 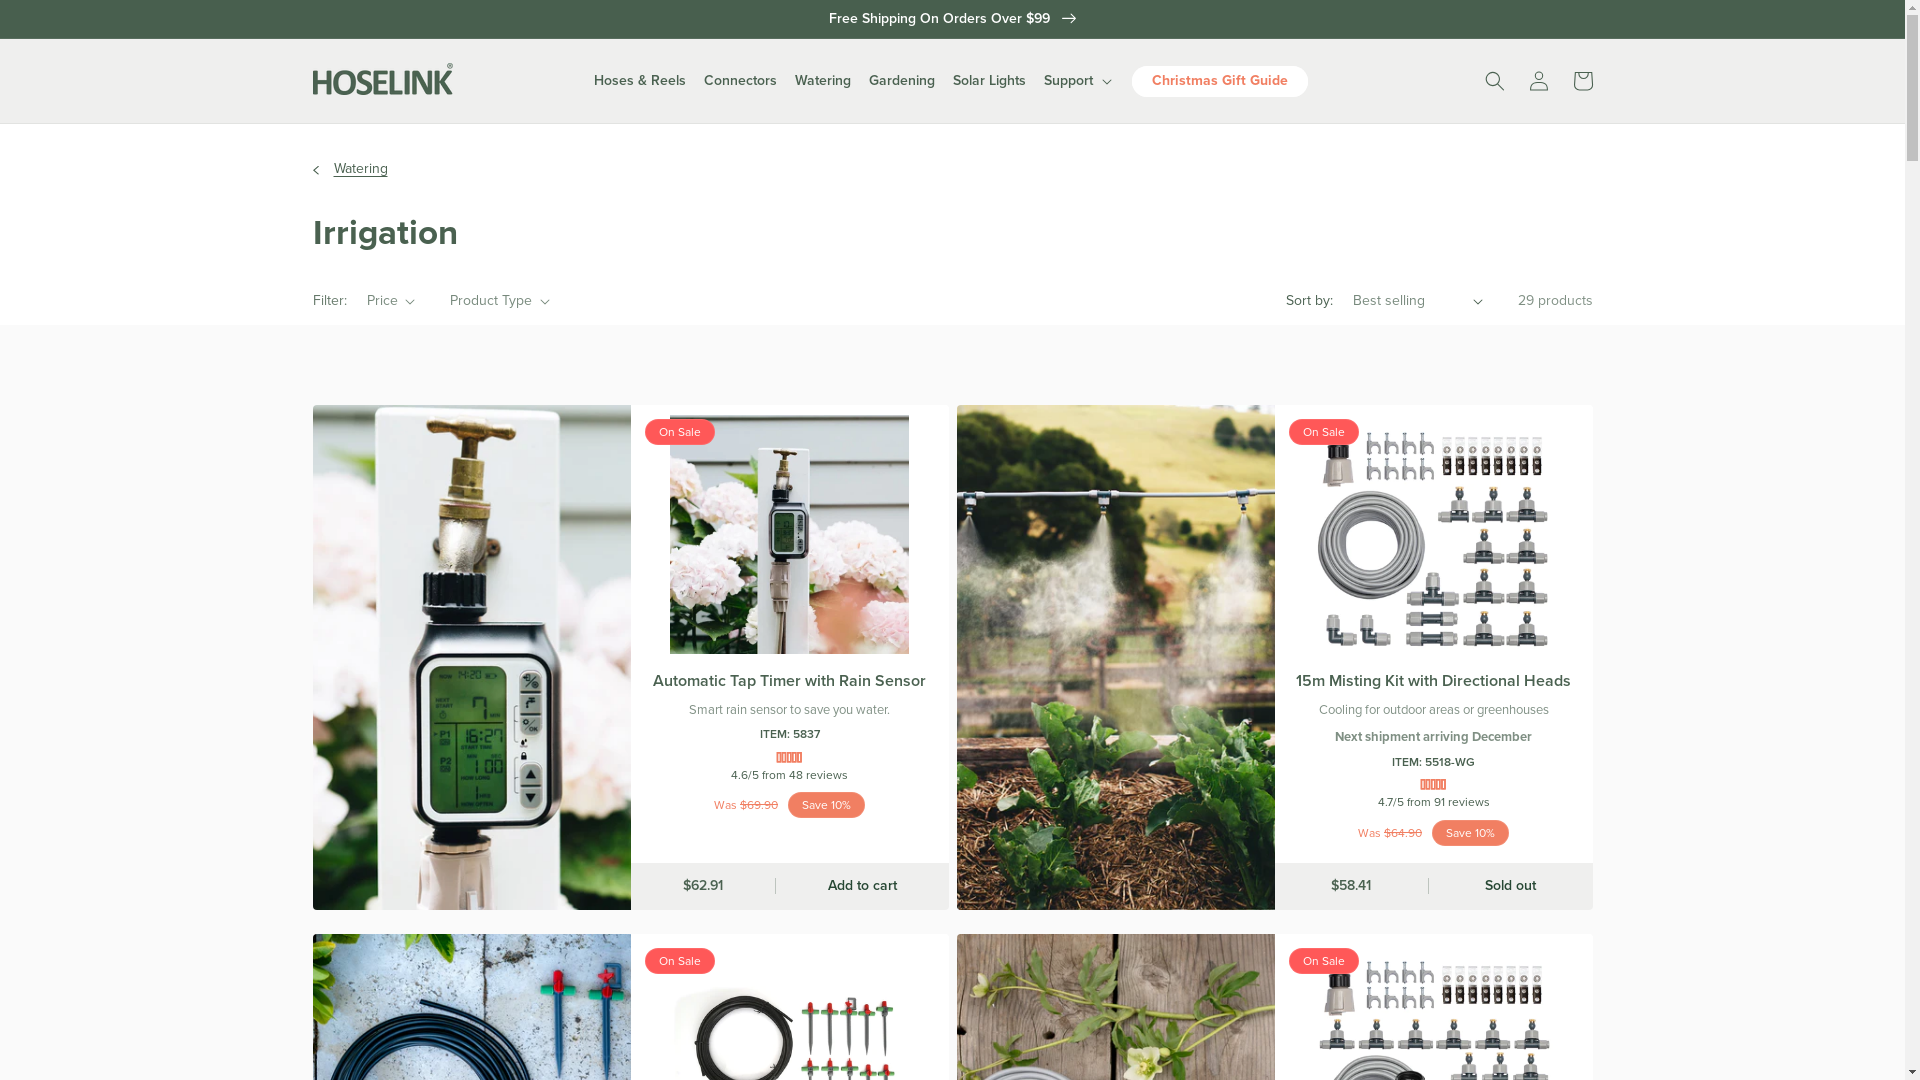 I want to click on Gardening, so click(x=902, y=81).